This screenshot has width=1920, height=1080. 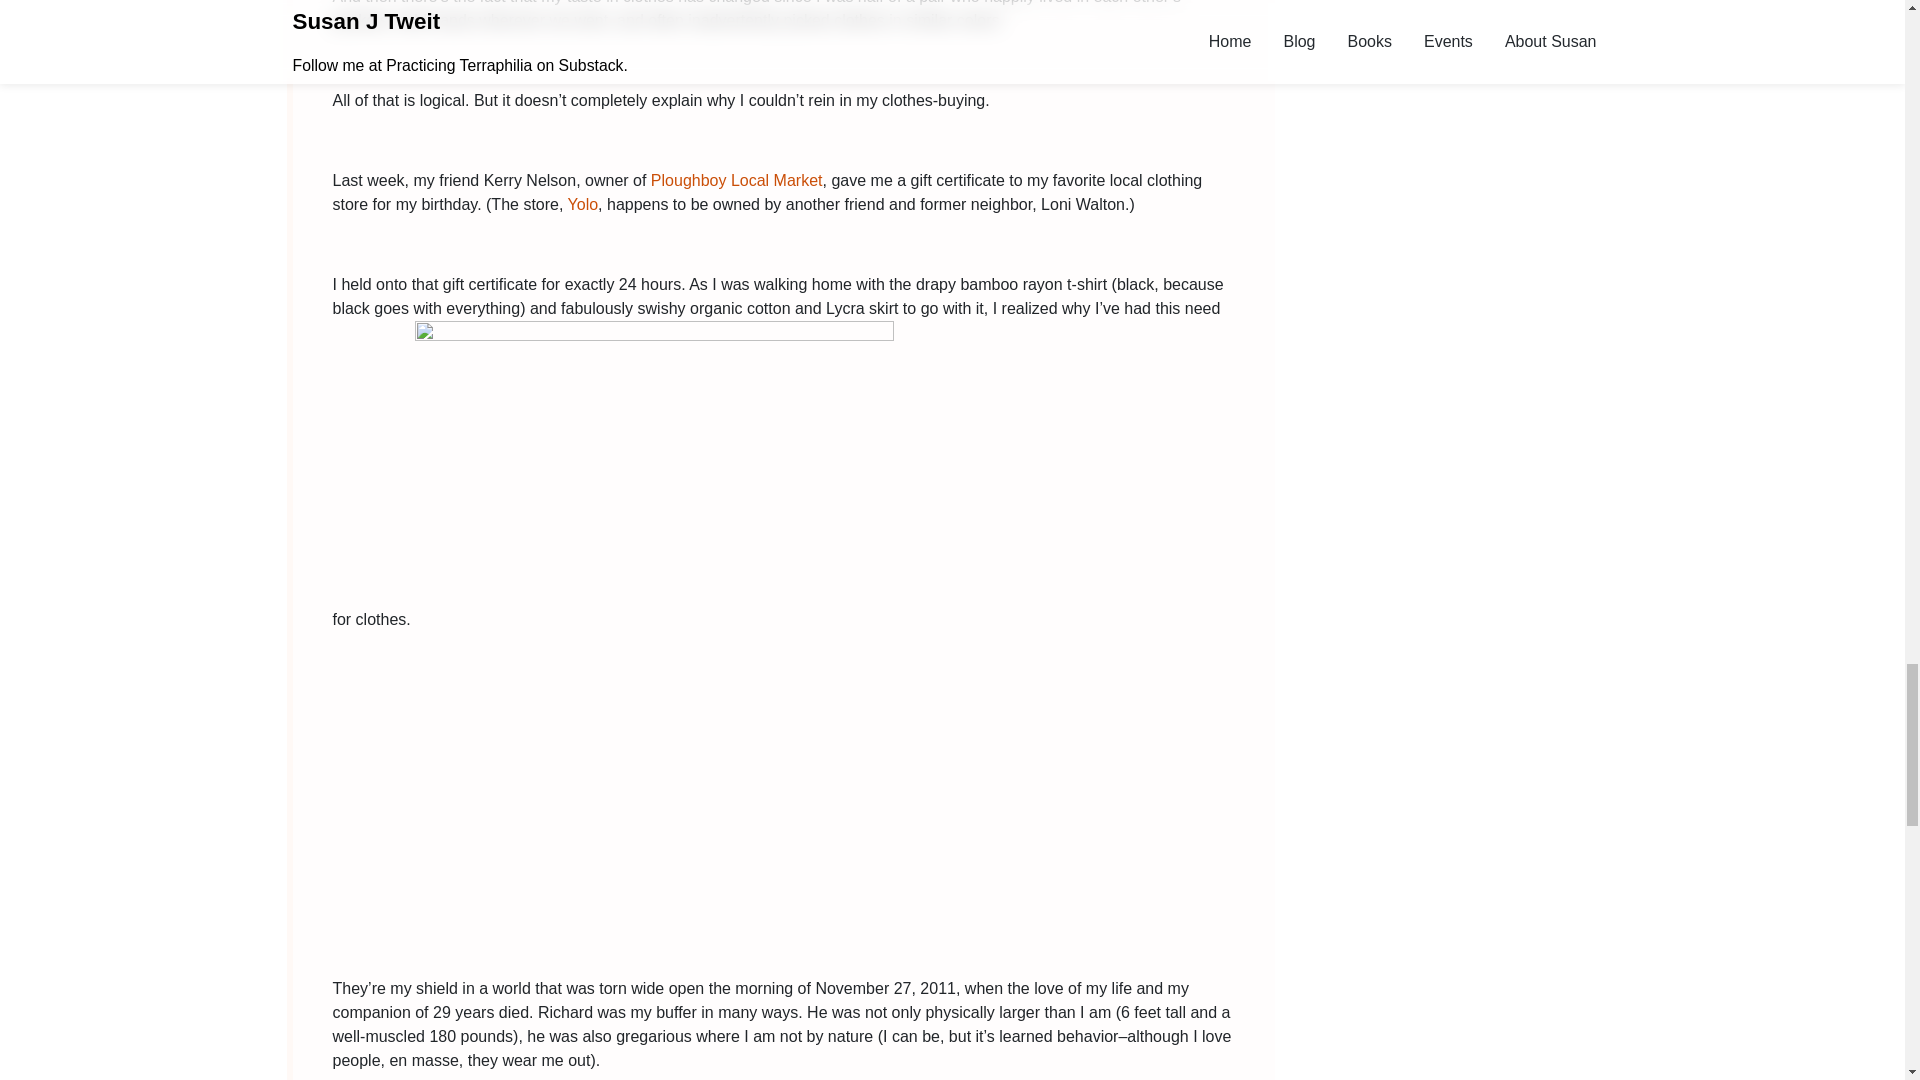 I want to click on Ploughboy Local Market, so click(x=736, y=180).